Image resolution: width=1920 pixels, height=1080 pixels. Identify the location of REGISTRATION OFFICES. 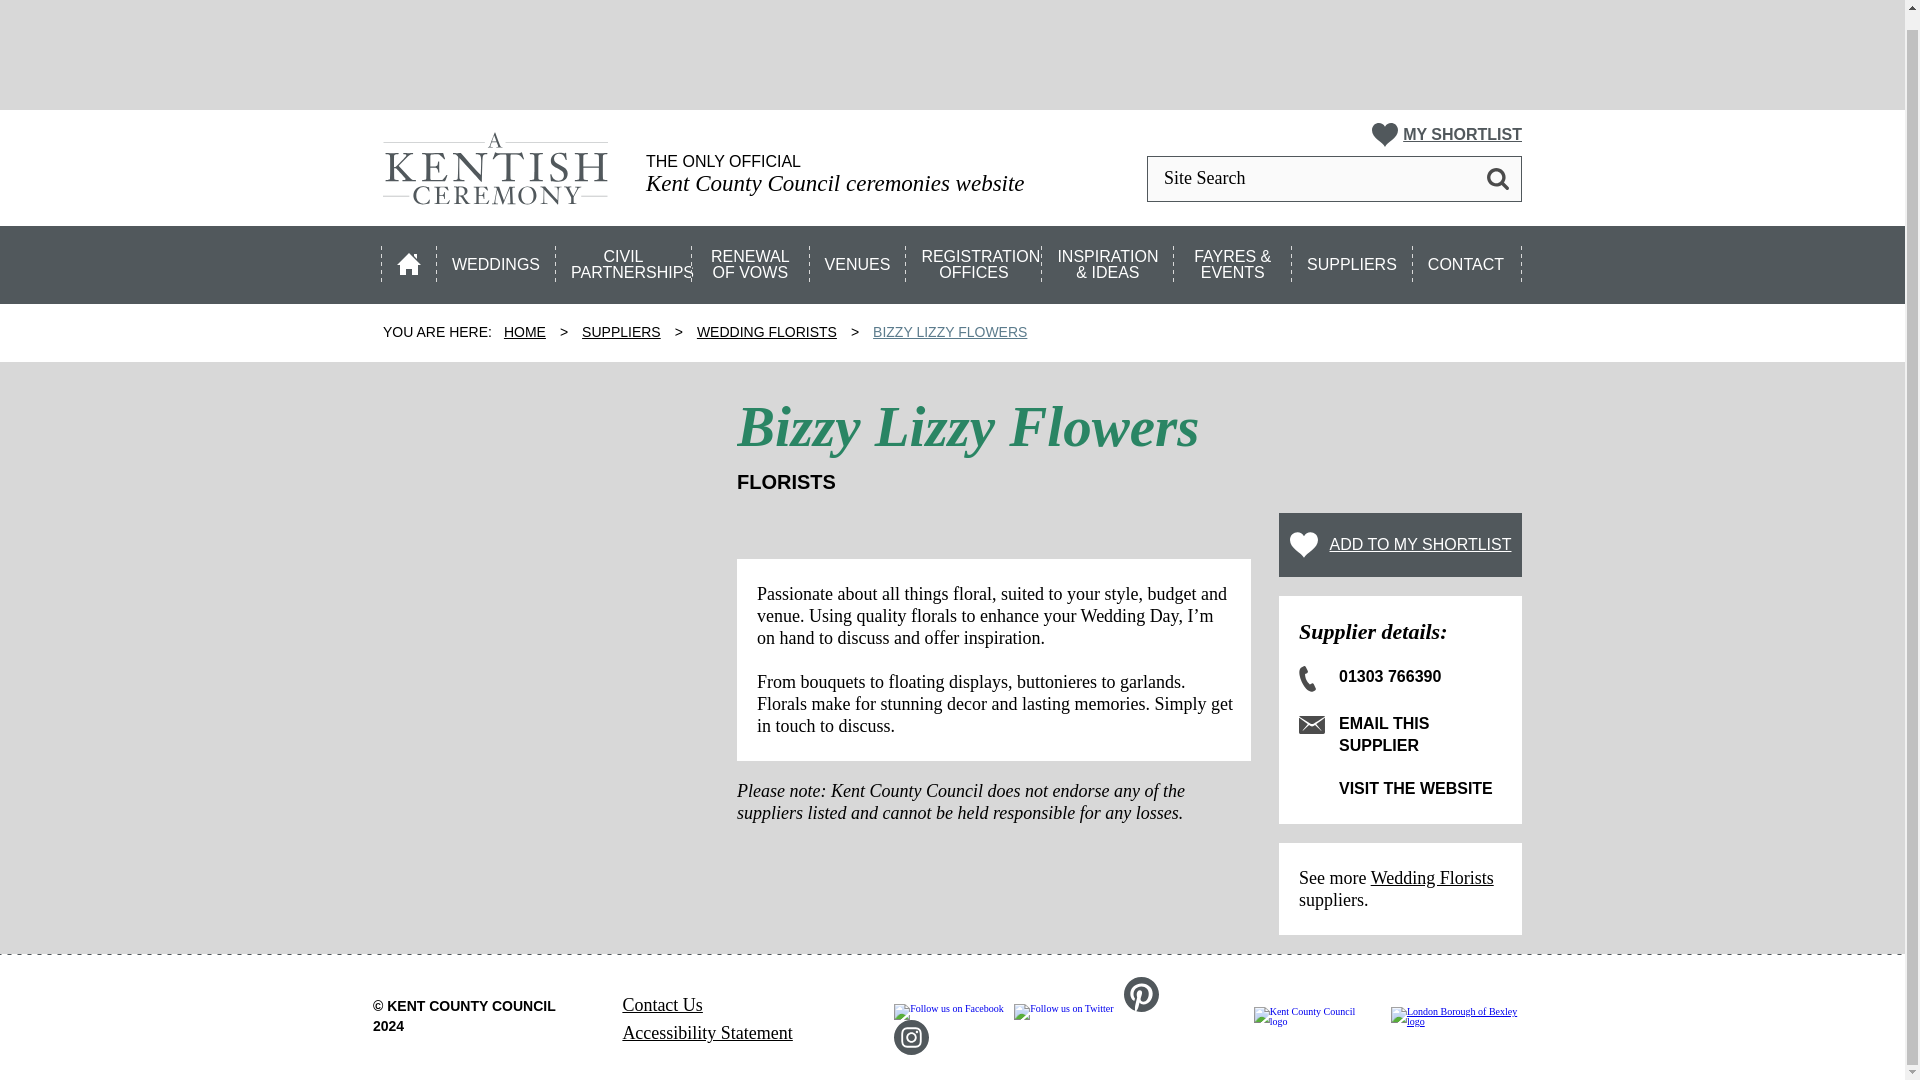
(974, 259).